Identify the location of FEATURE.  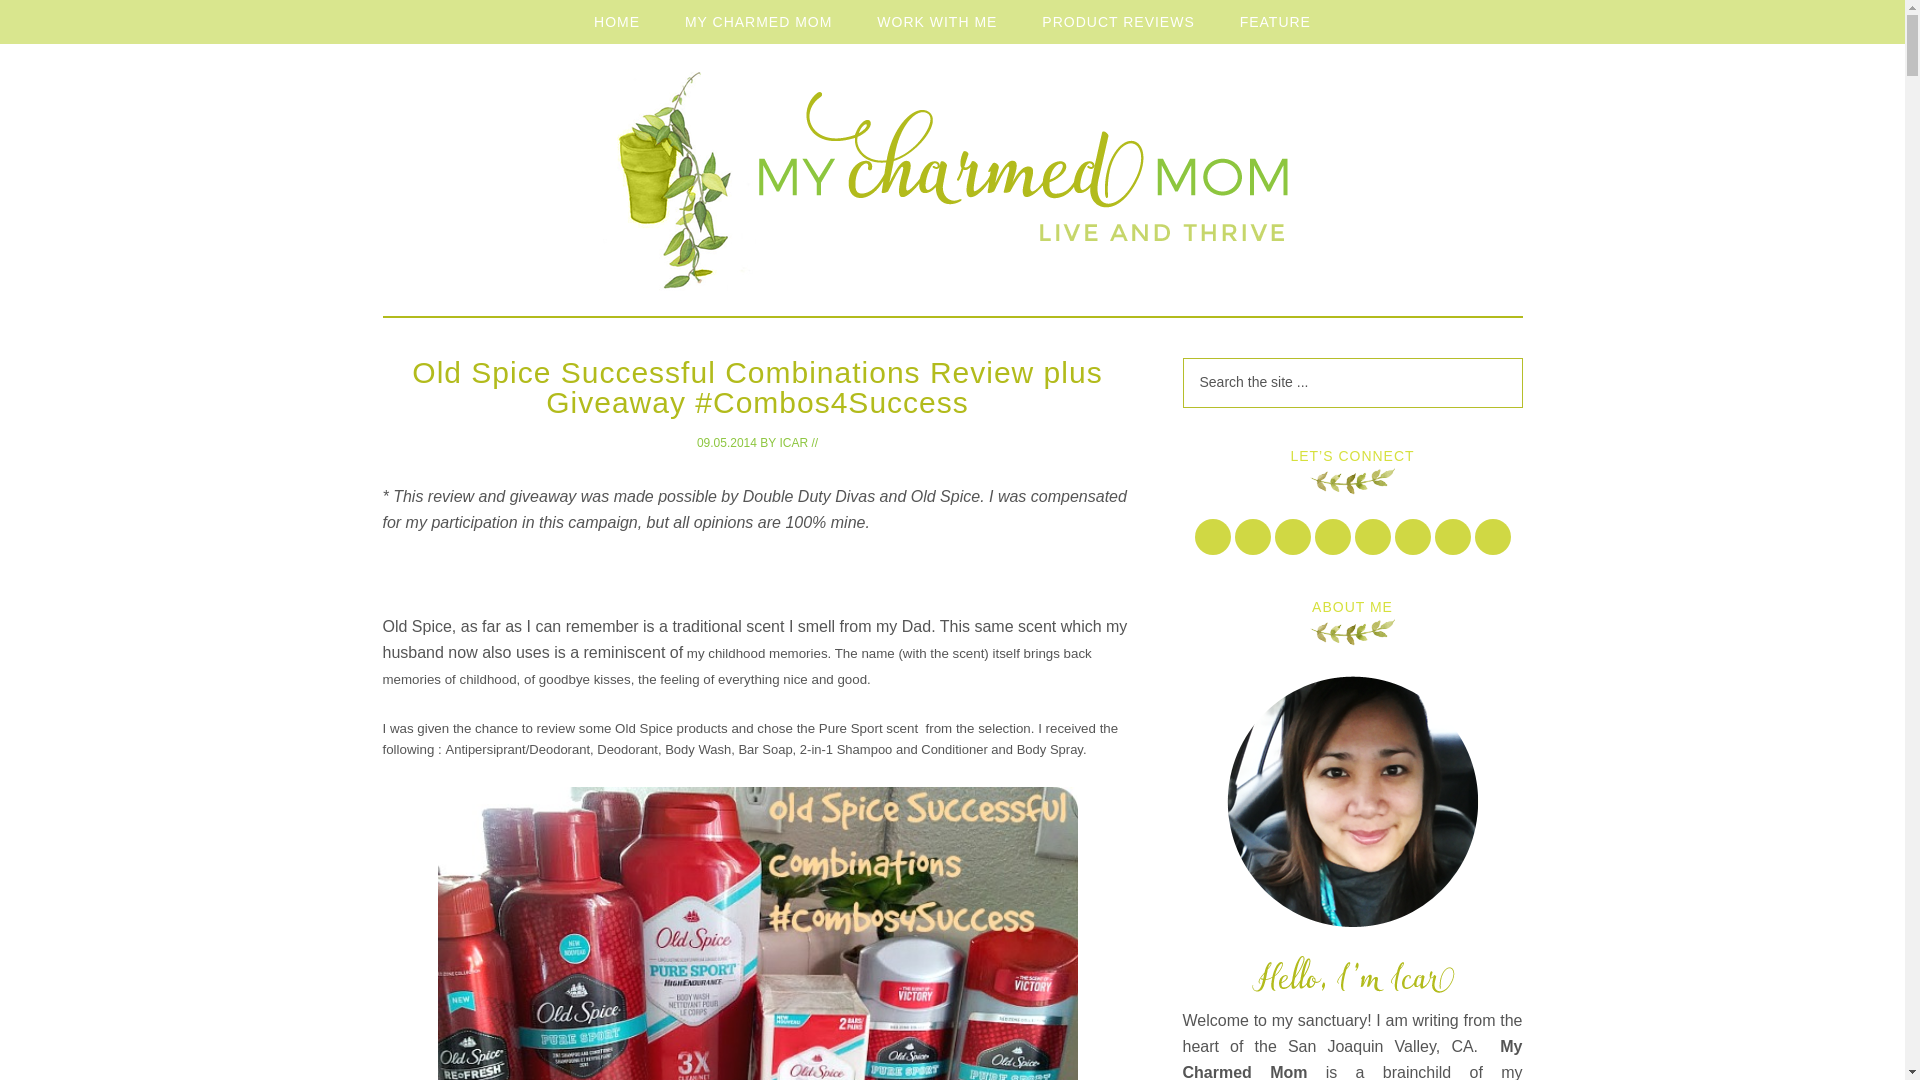
(1274, 22).